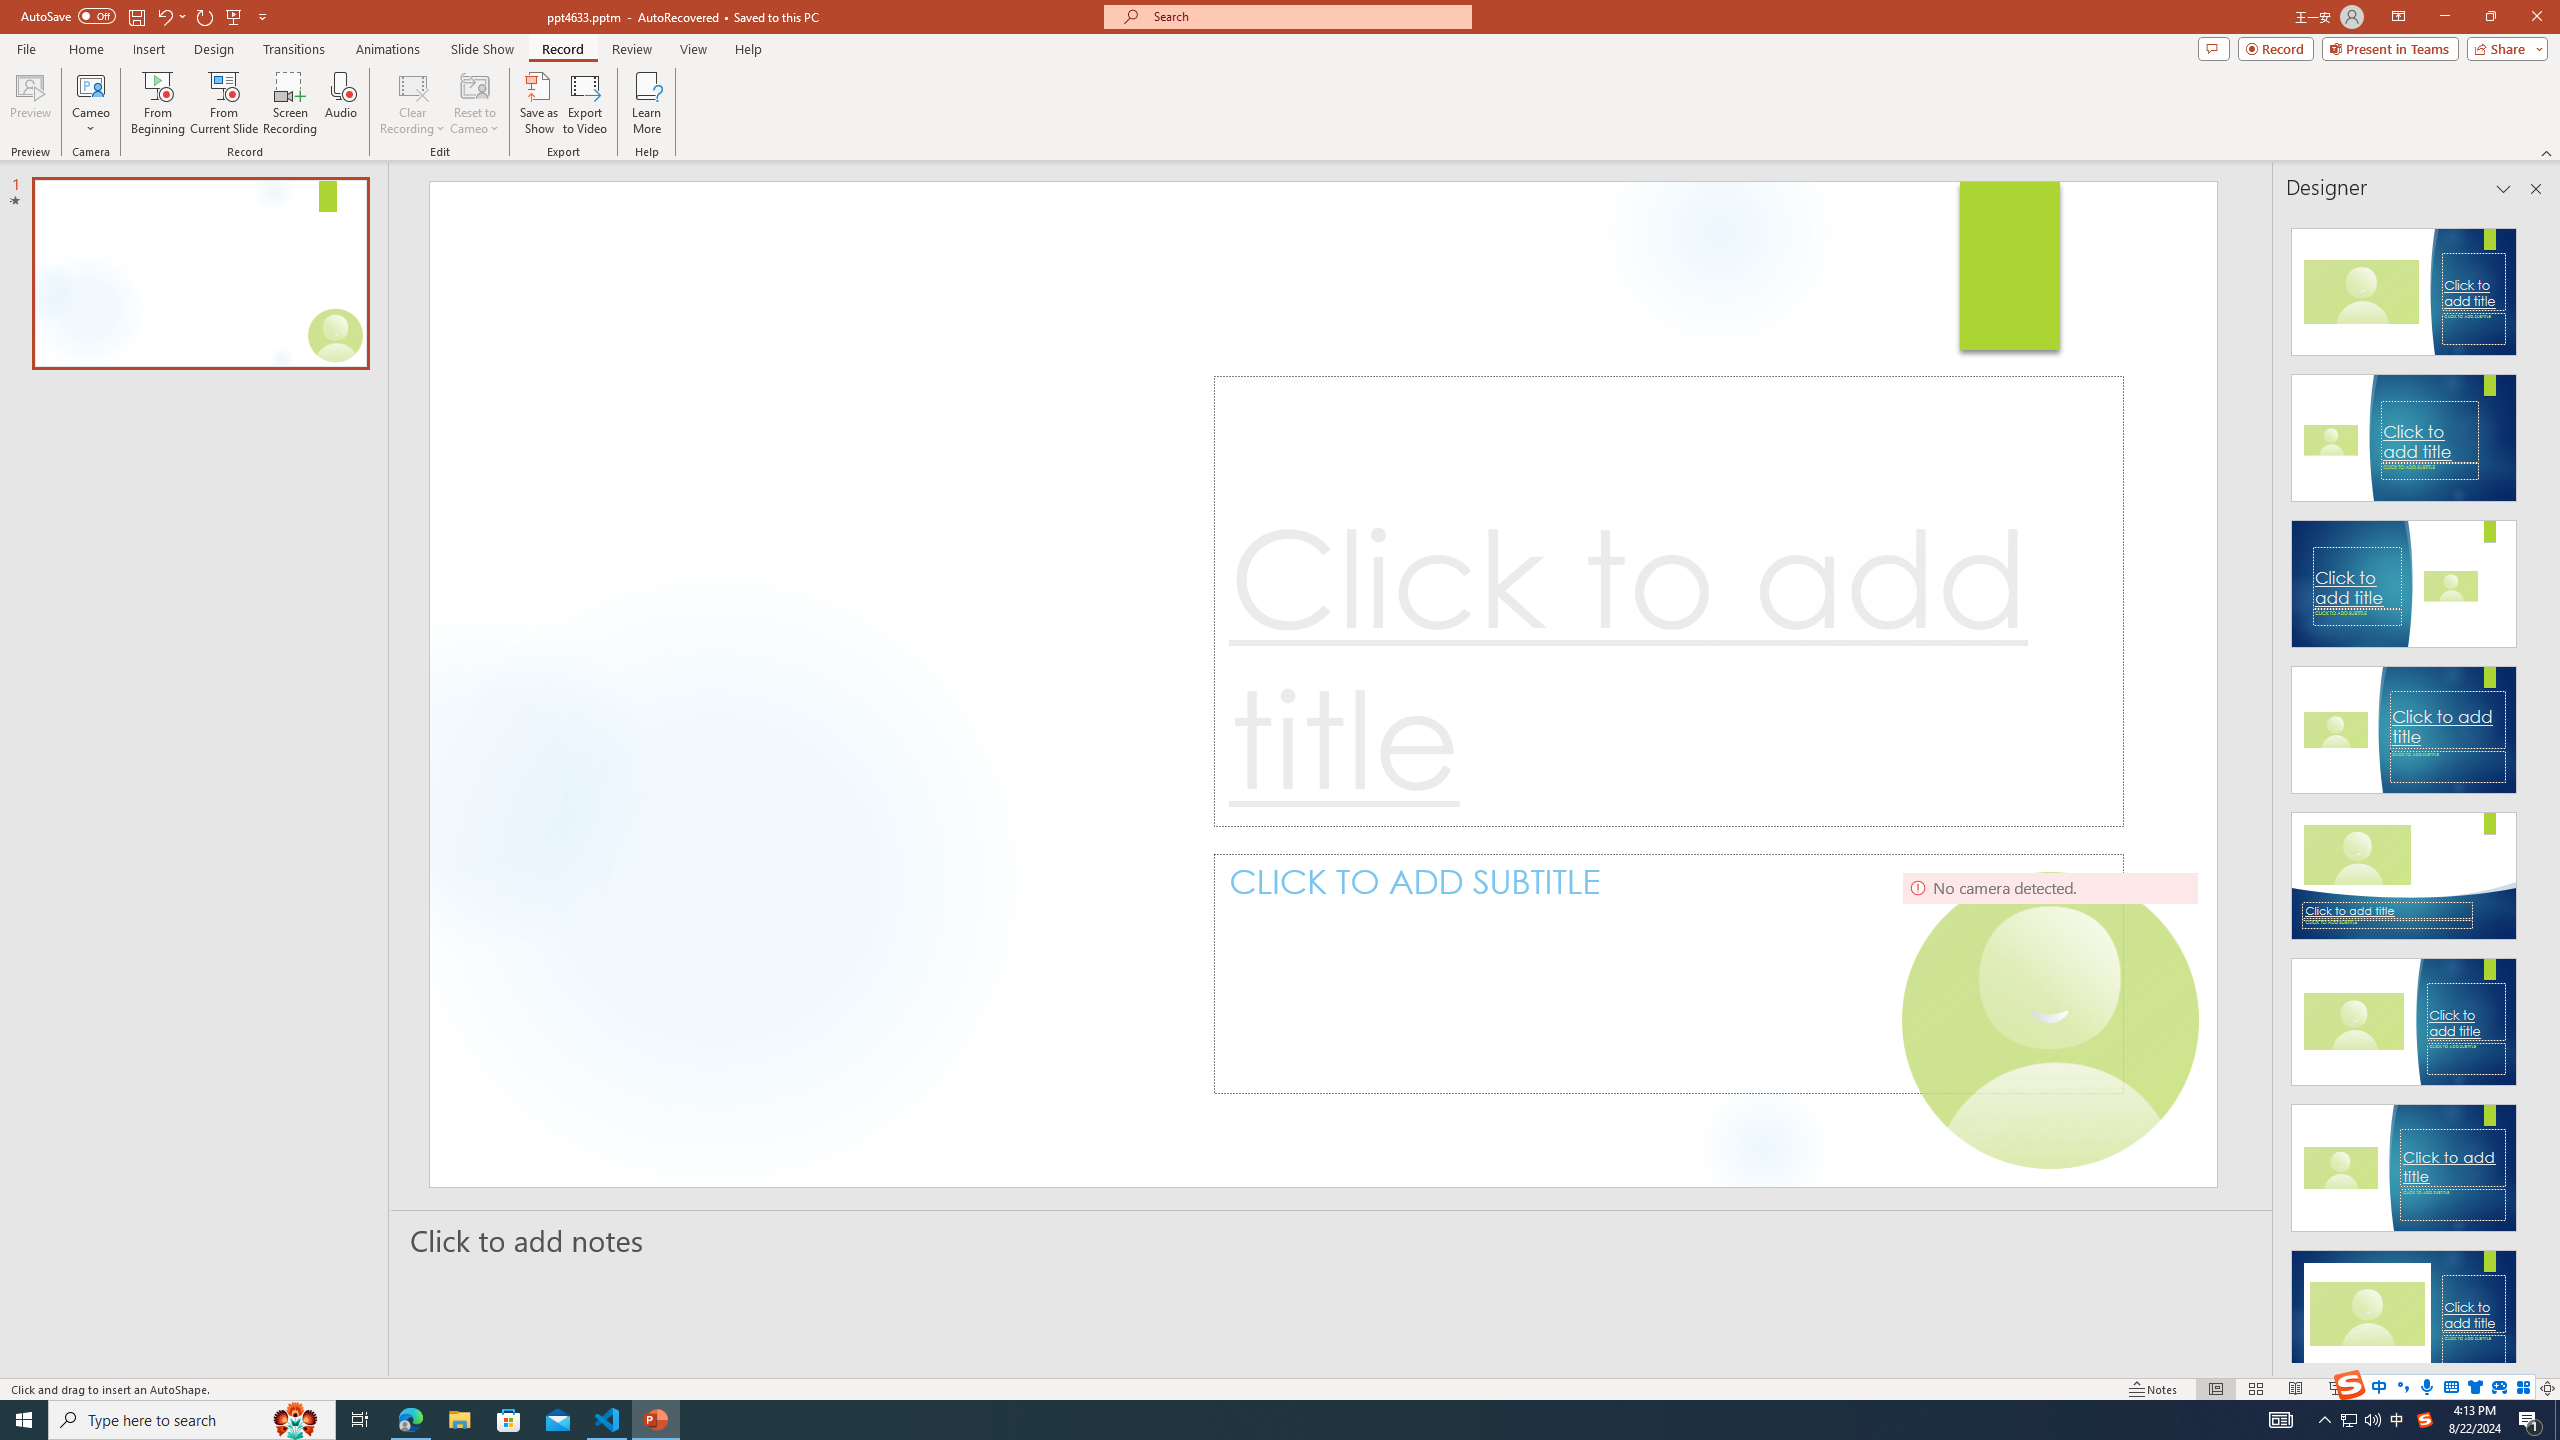 The image size is (2560, 1440). Describe the element at coordinates (2404, 1308) in the screenshot. I see `Design Idea` at that location.